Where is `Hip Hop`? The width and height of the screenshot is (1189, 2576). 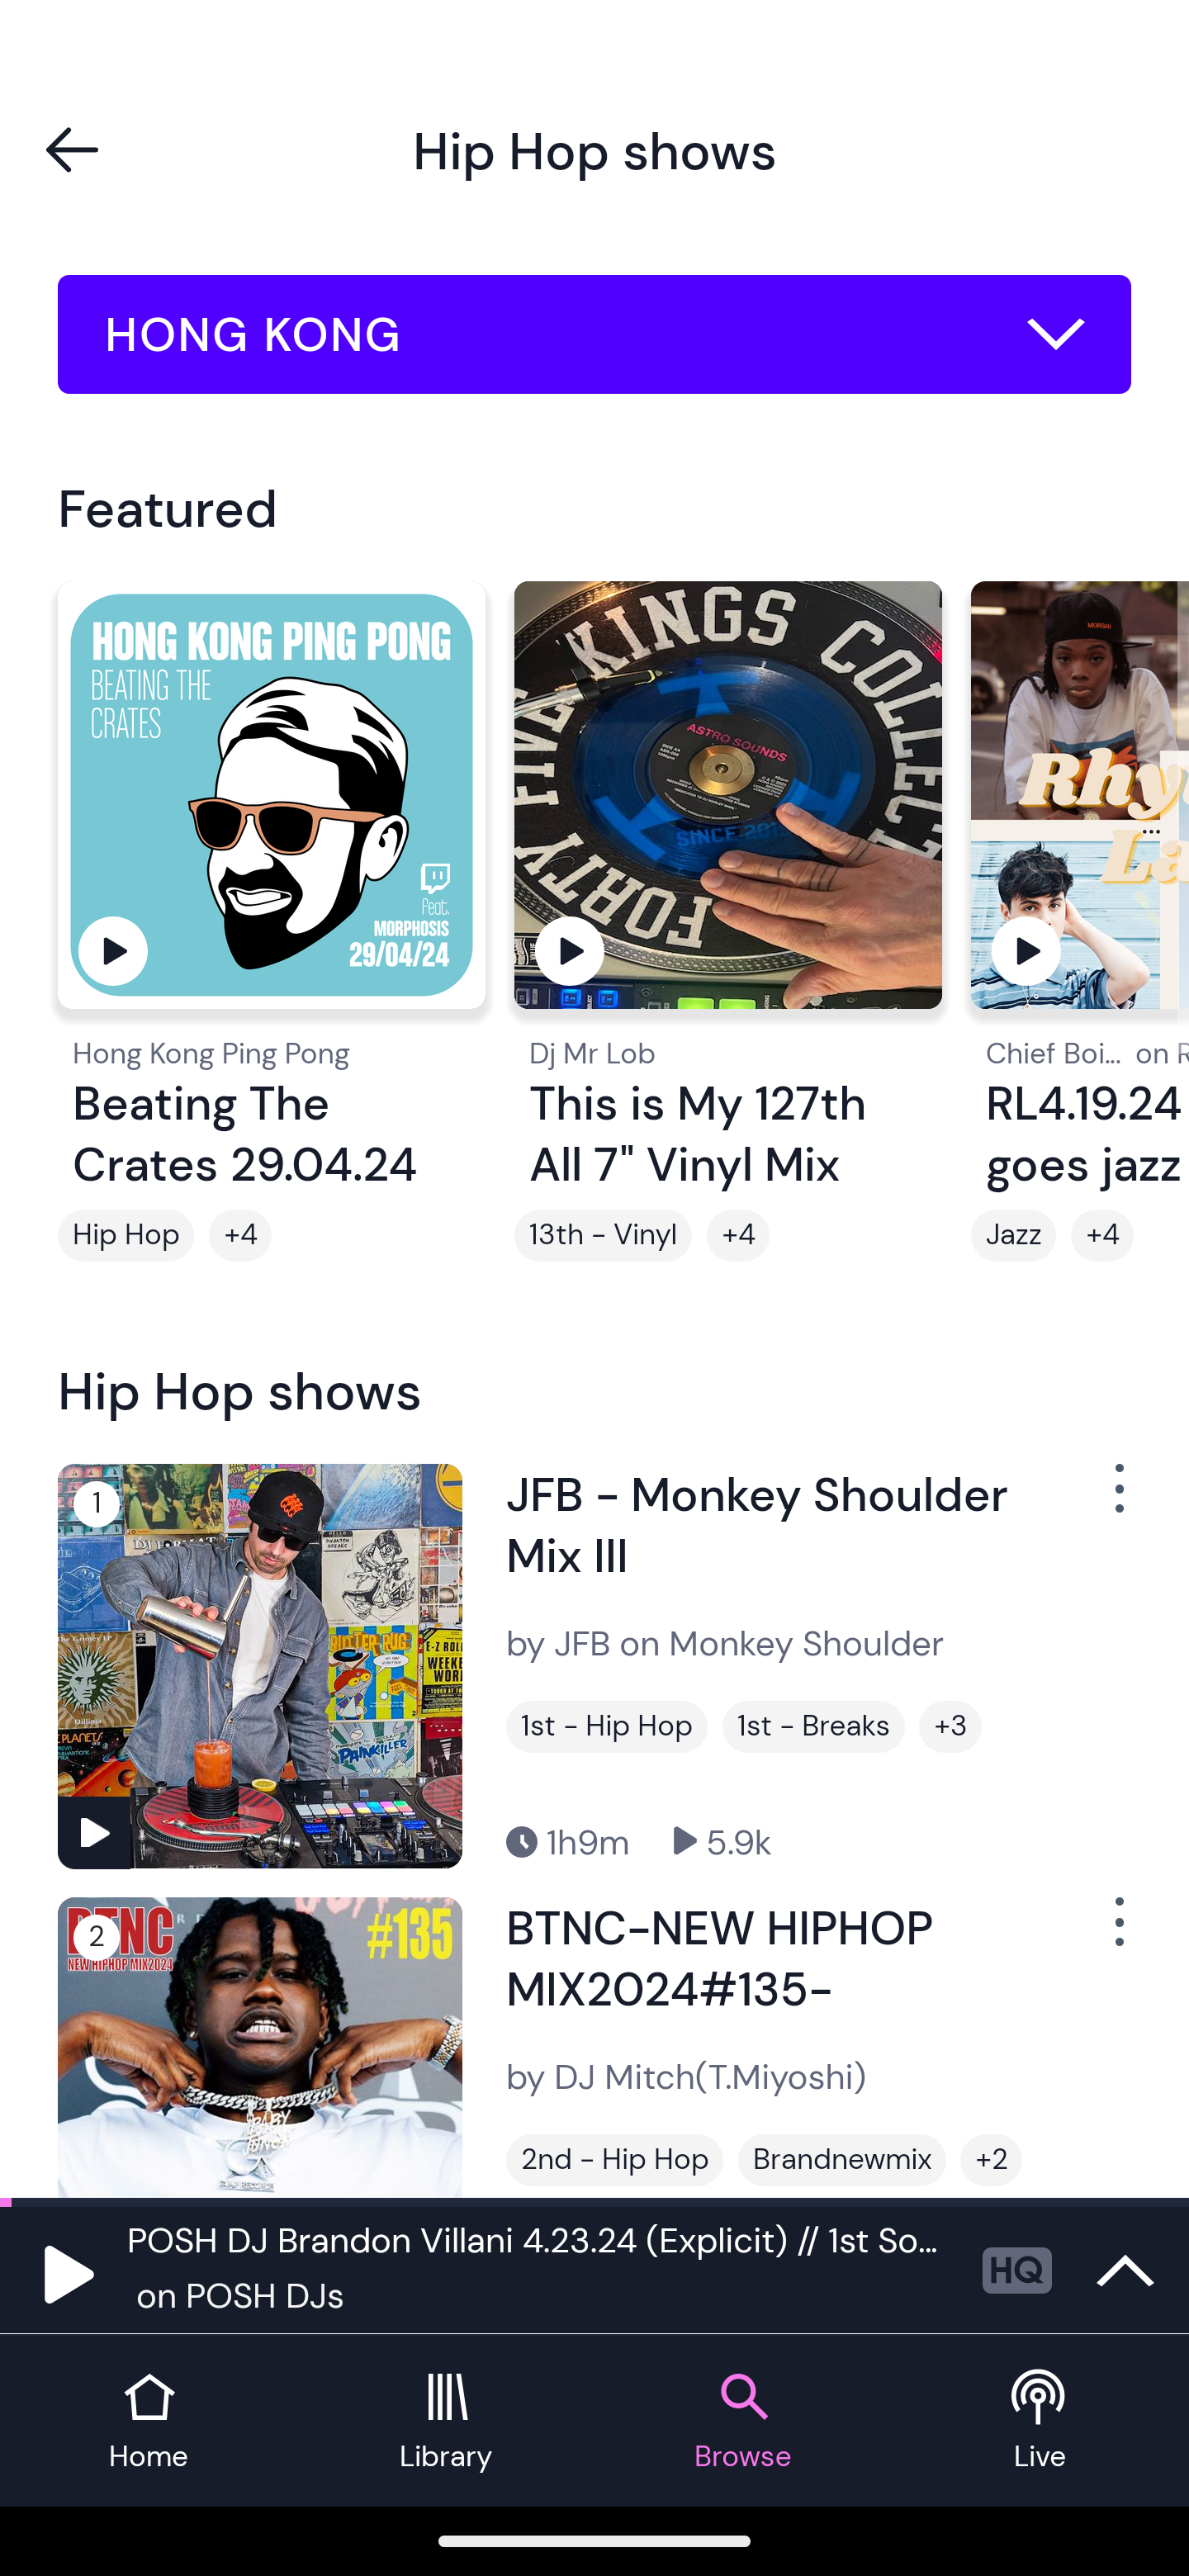
Hip Hop is located at coordinates (126, 1236).